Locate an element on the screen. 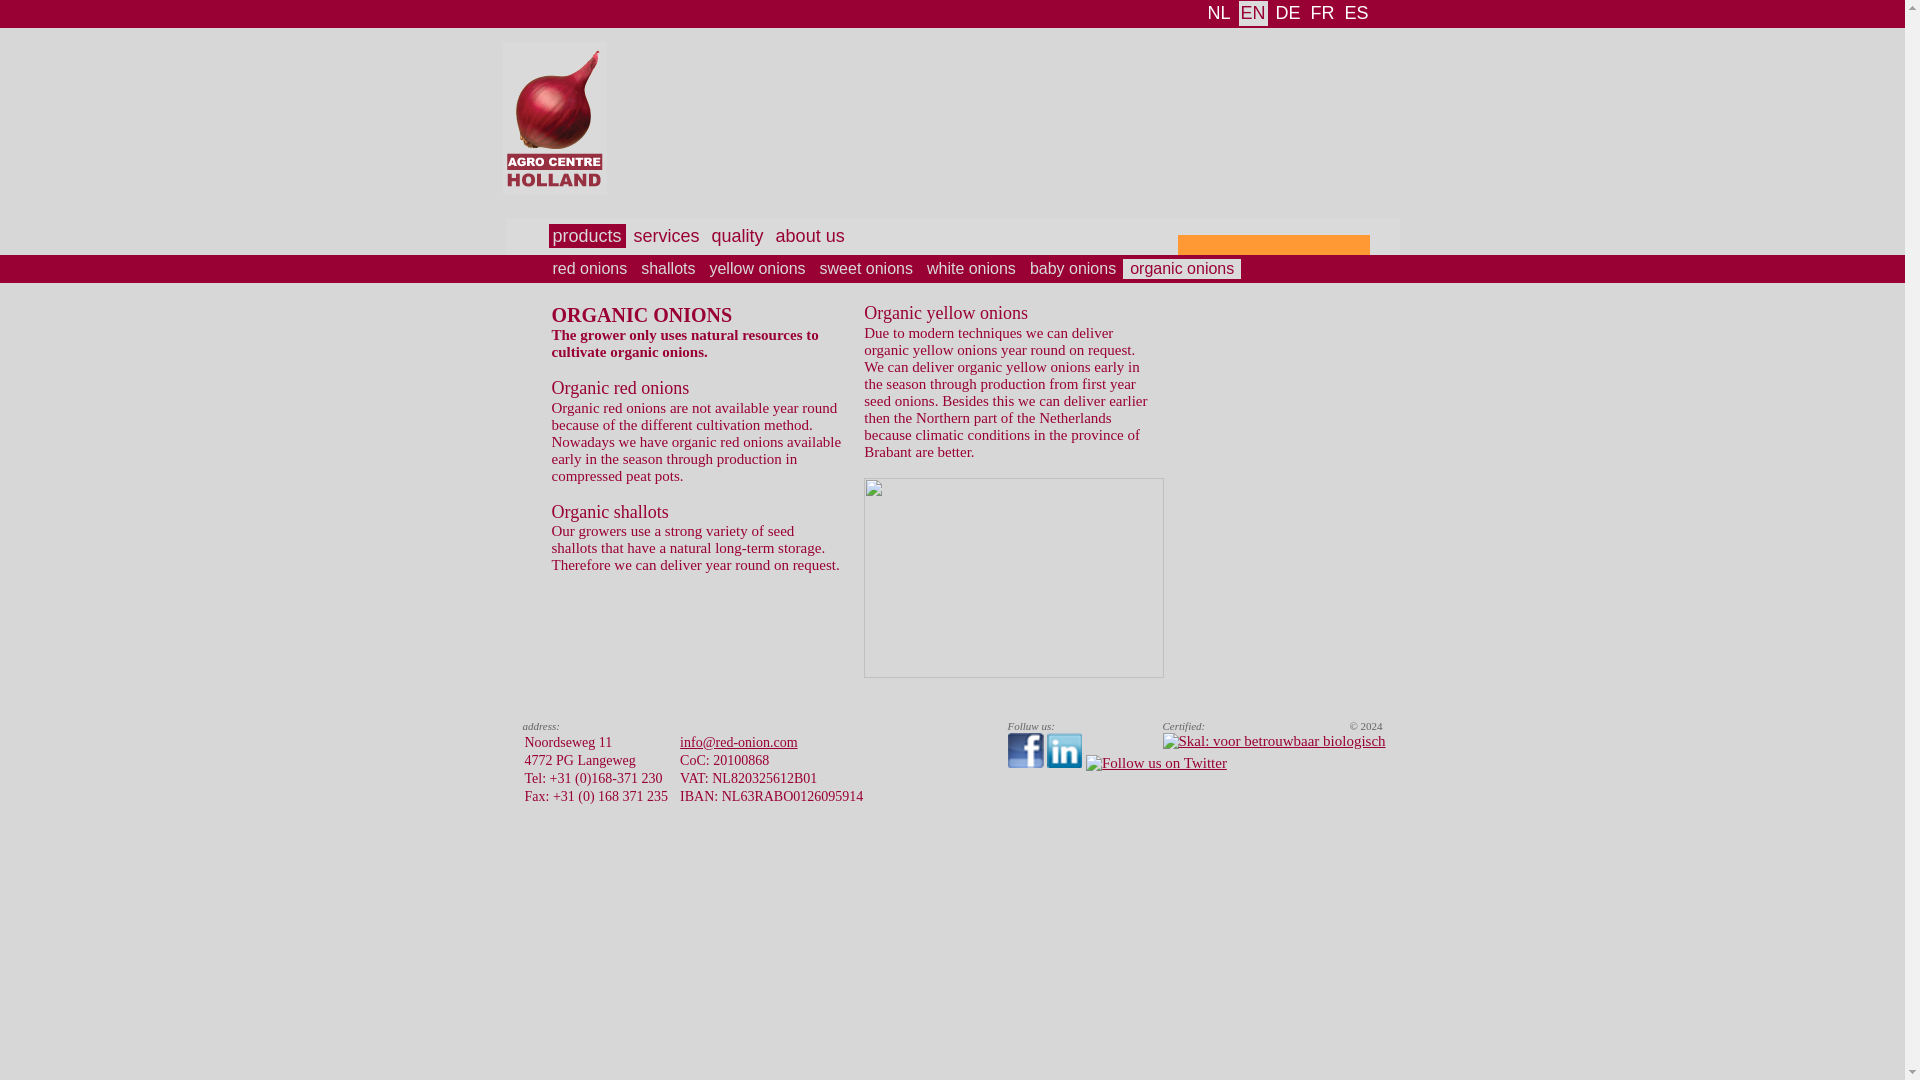 This screenshot has width=1920, height=1080. yellow onions is located at coordinates (757, 268).